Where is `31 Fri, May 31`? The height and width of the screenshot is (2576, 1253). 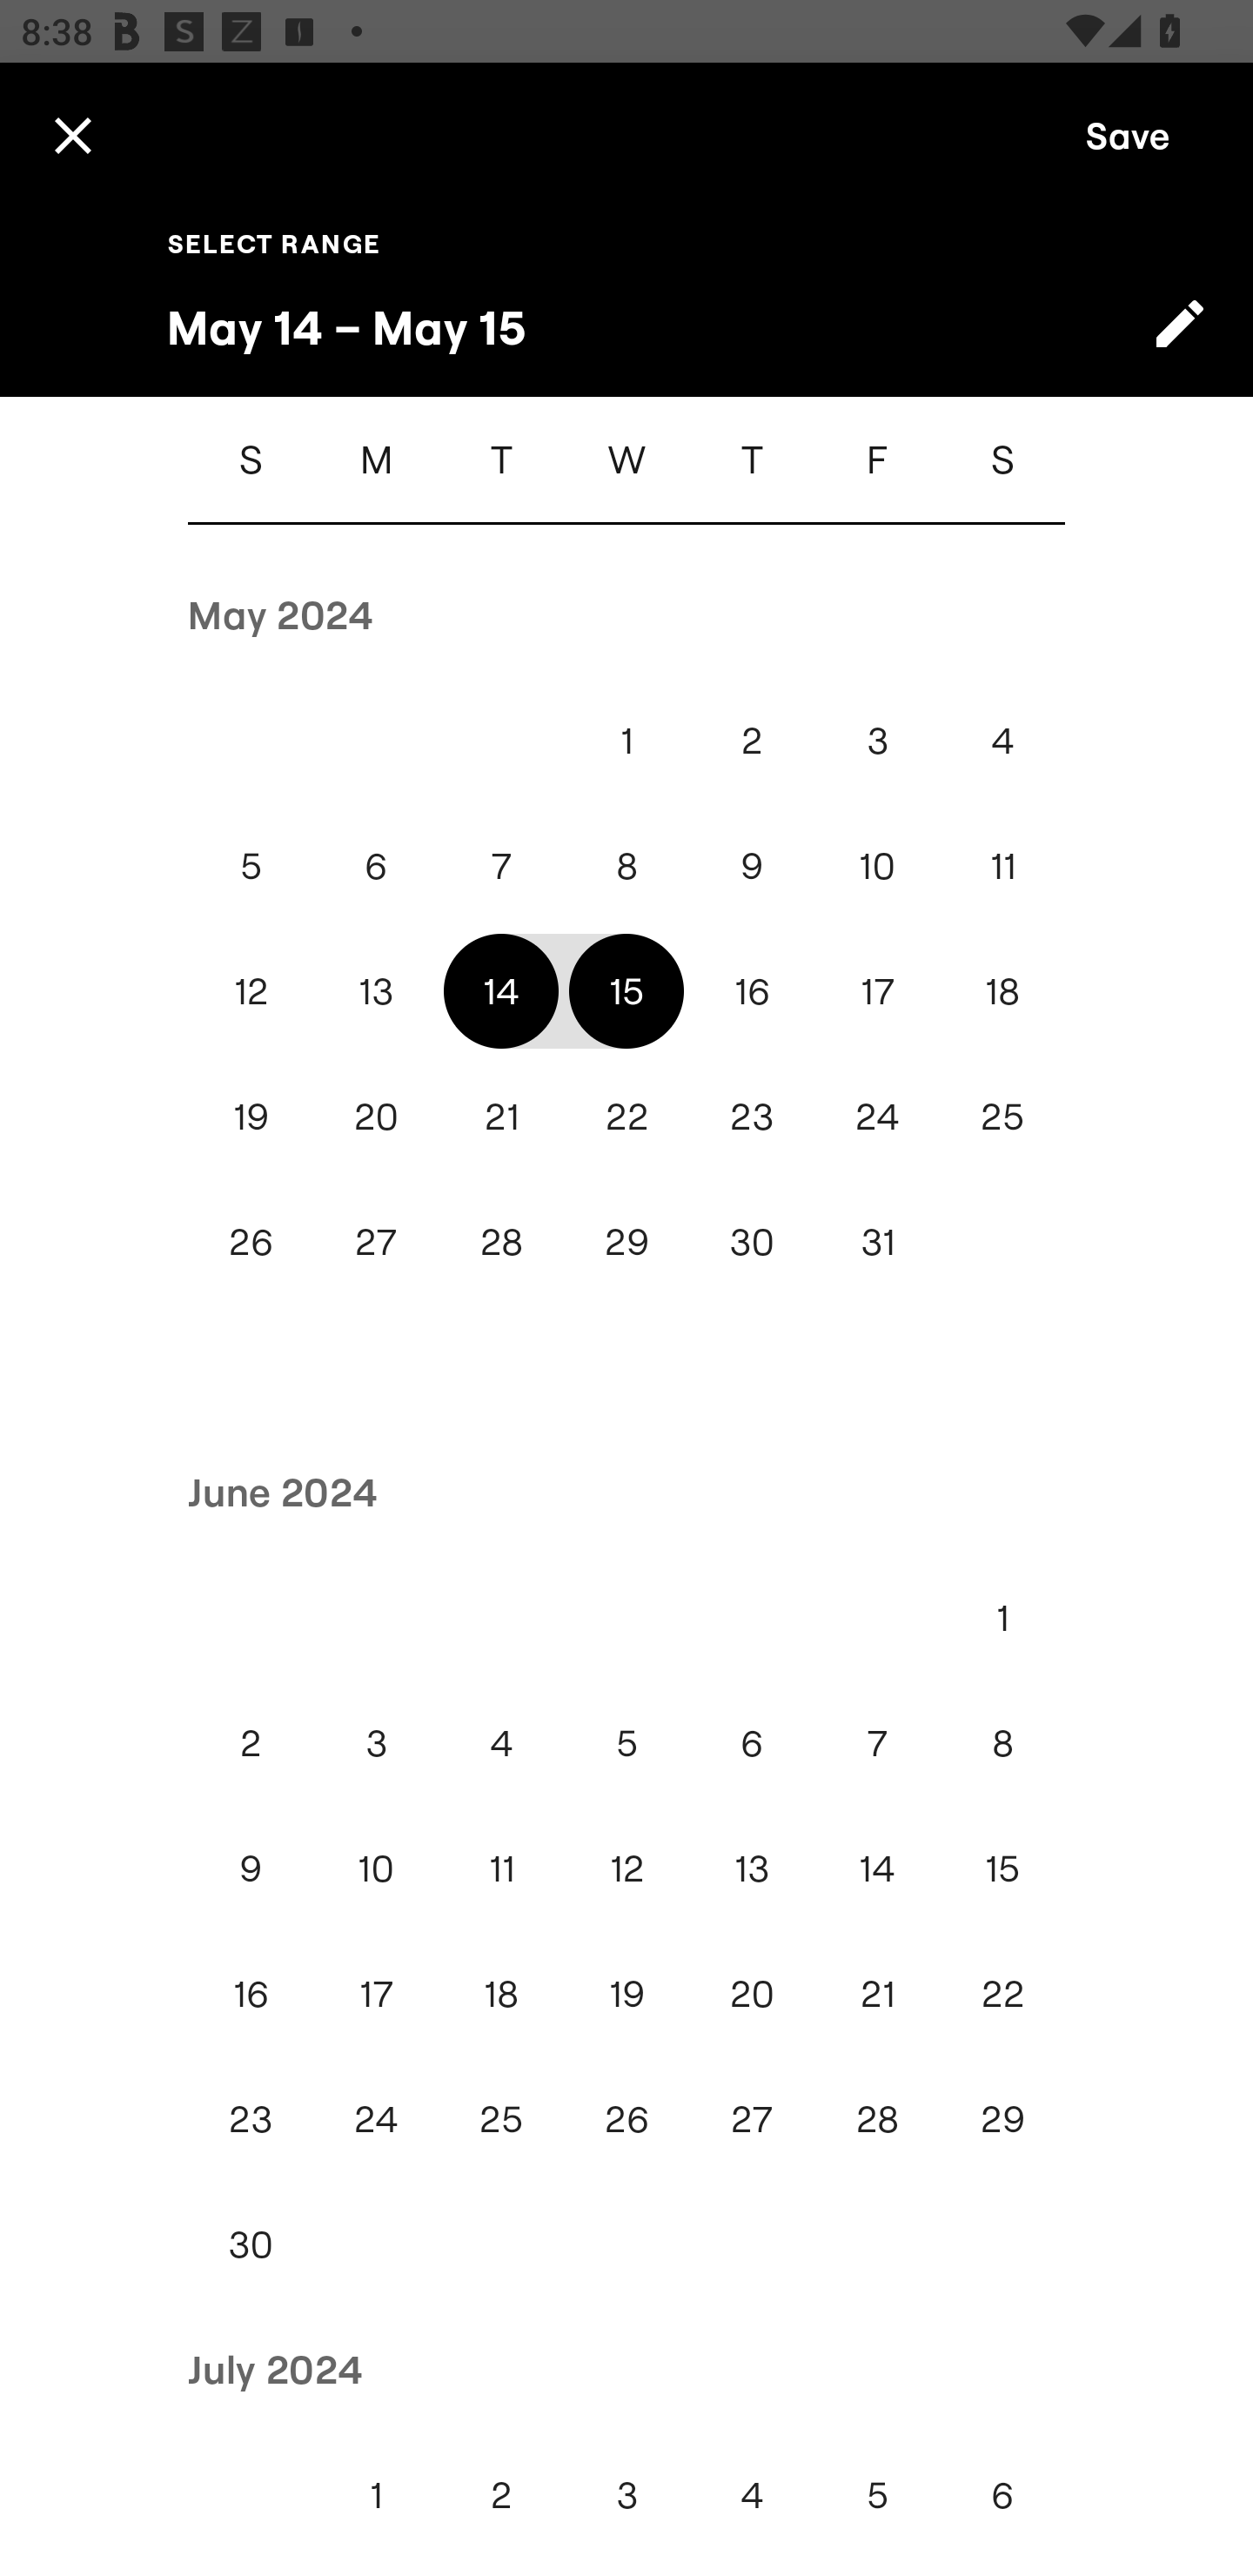
31 Fri, May 31 is located at coordinates (877, 1241).